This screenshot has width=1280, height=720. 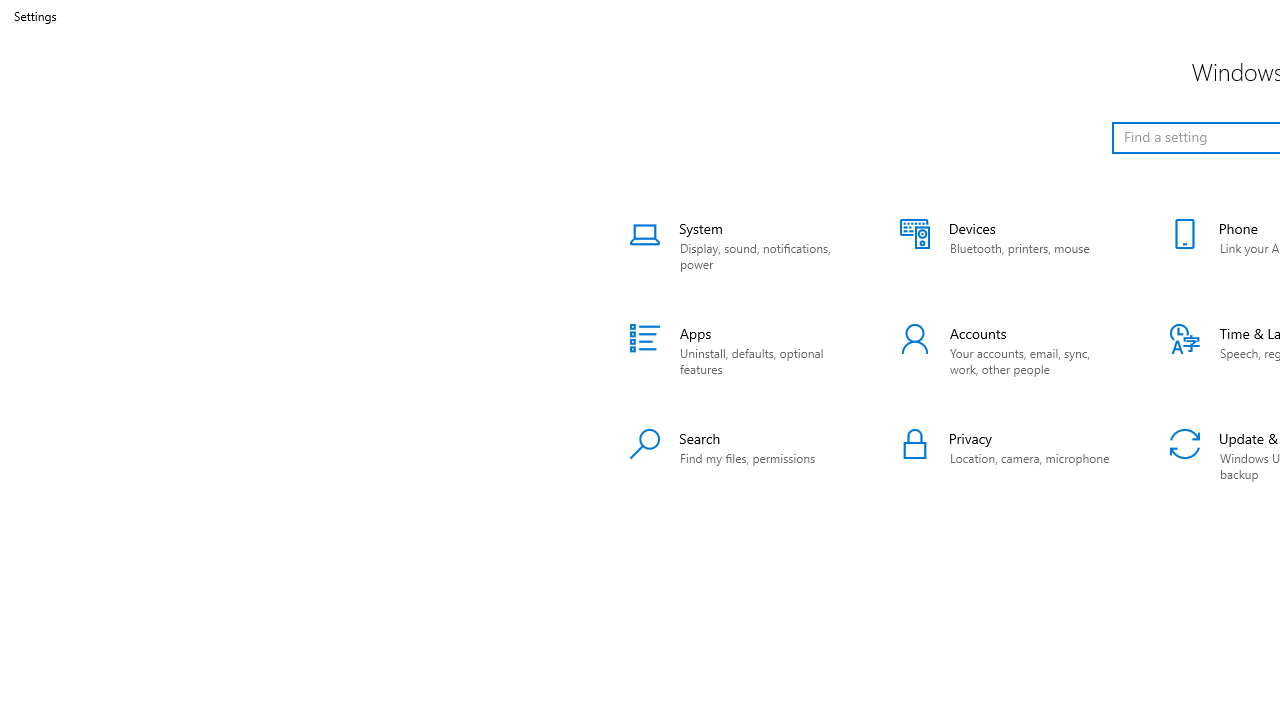 What do you see at coordinates (1010, 350) in the screenshot?
I see `Accounts` at bounding box center [1010, 350].